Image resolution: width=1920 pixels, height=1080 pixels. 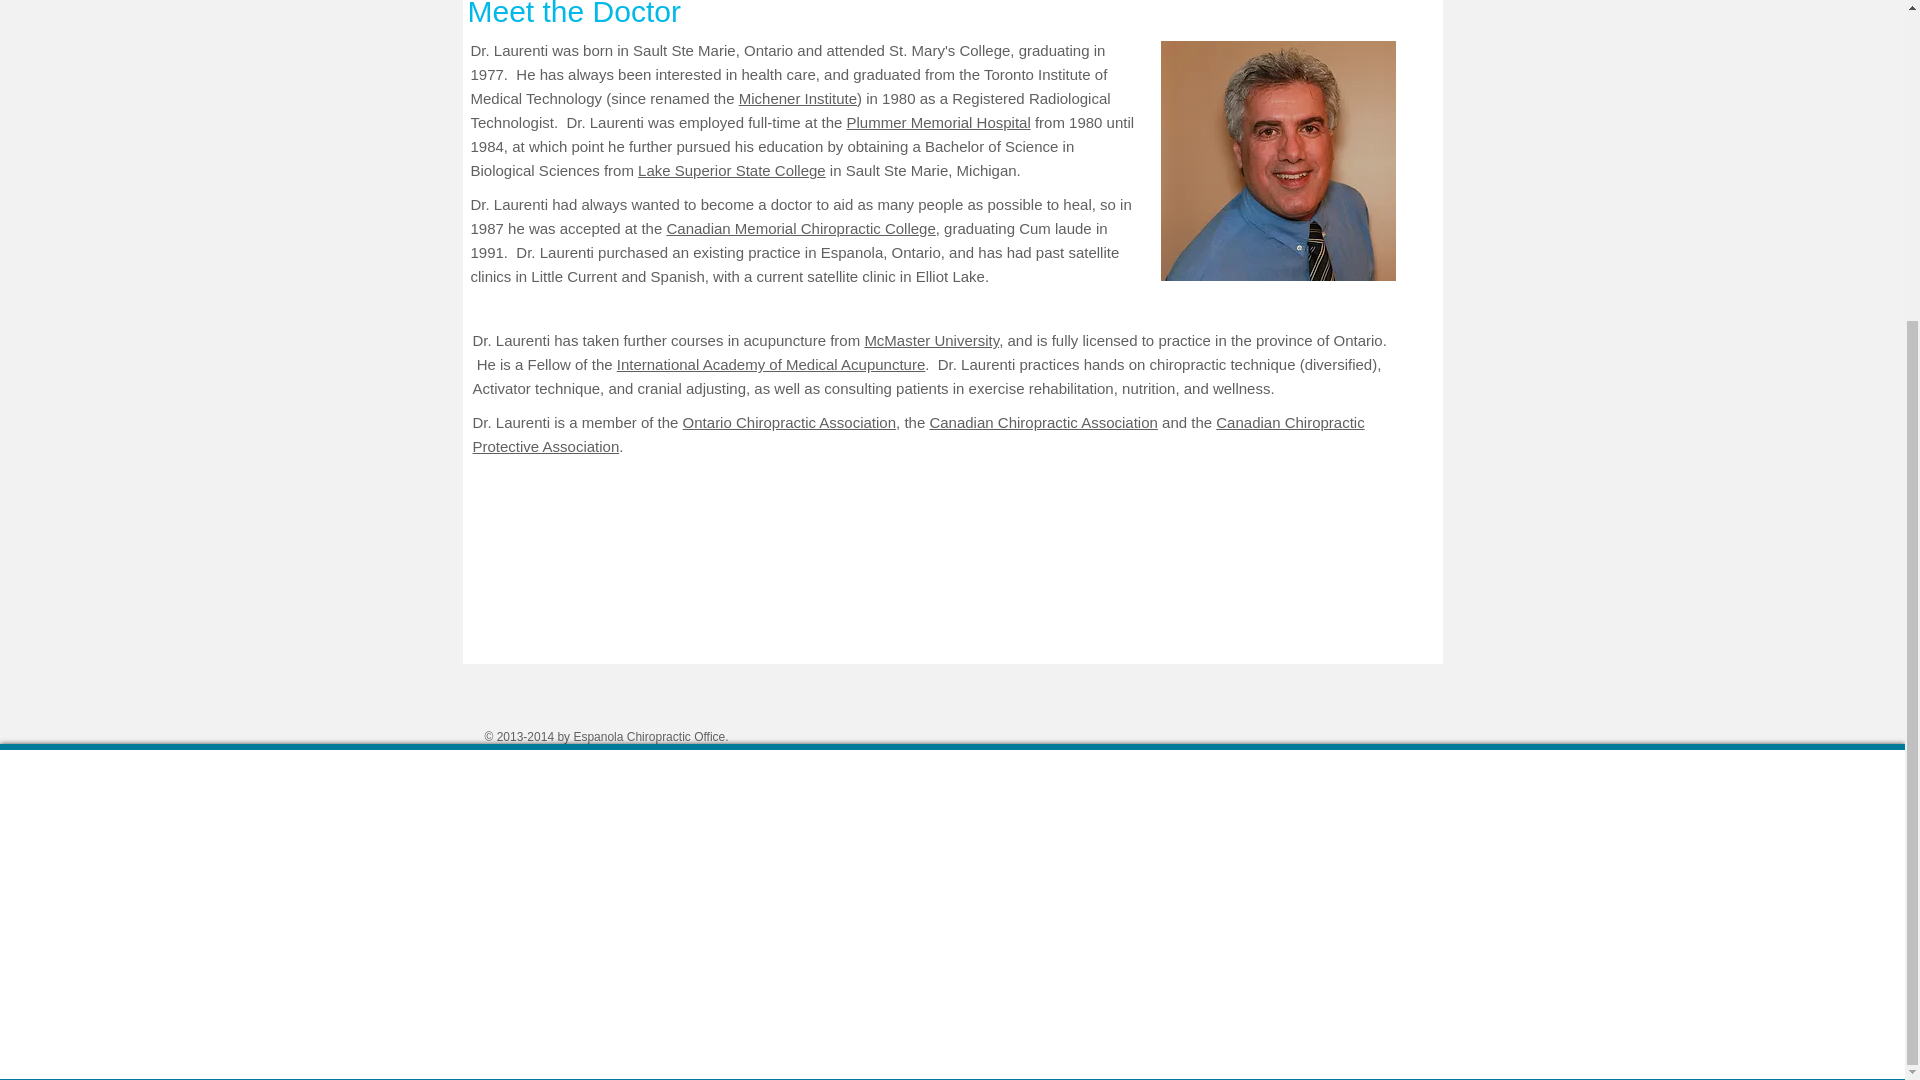 What do you see at coordinates (770, 364) in the screenshot?
I see `International Academy of Medical Acupuncture` at bounding box center [770, 364].